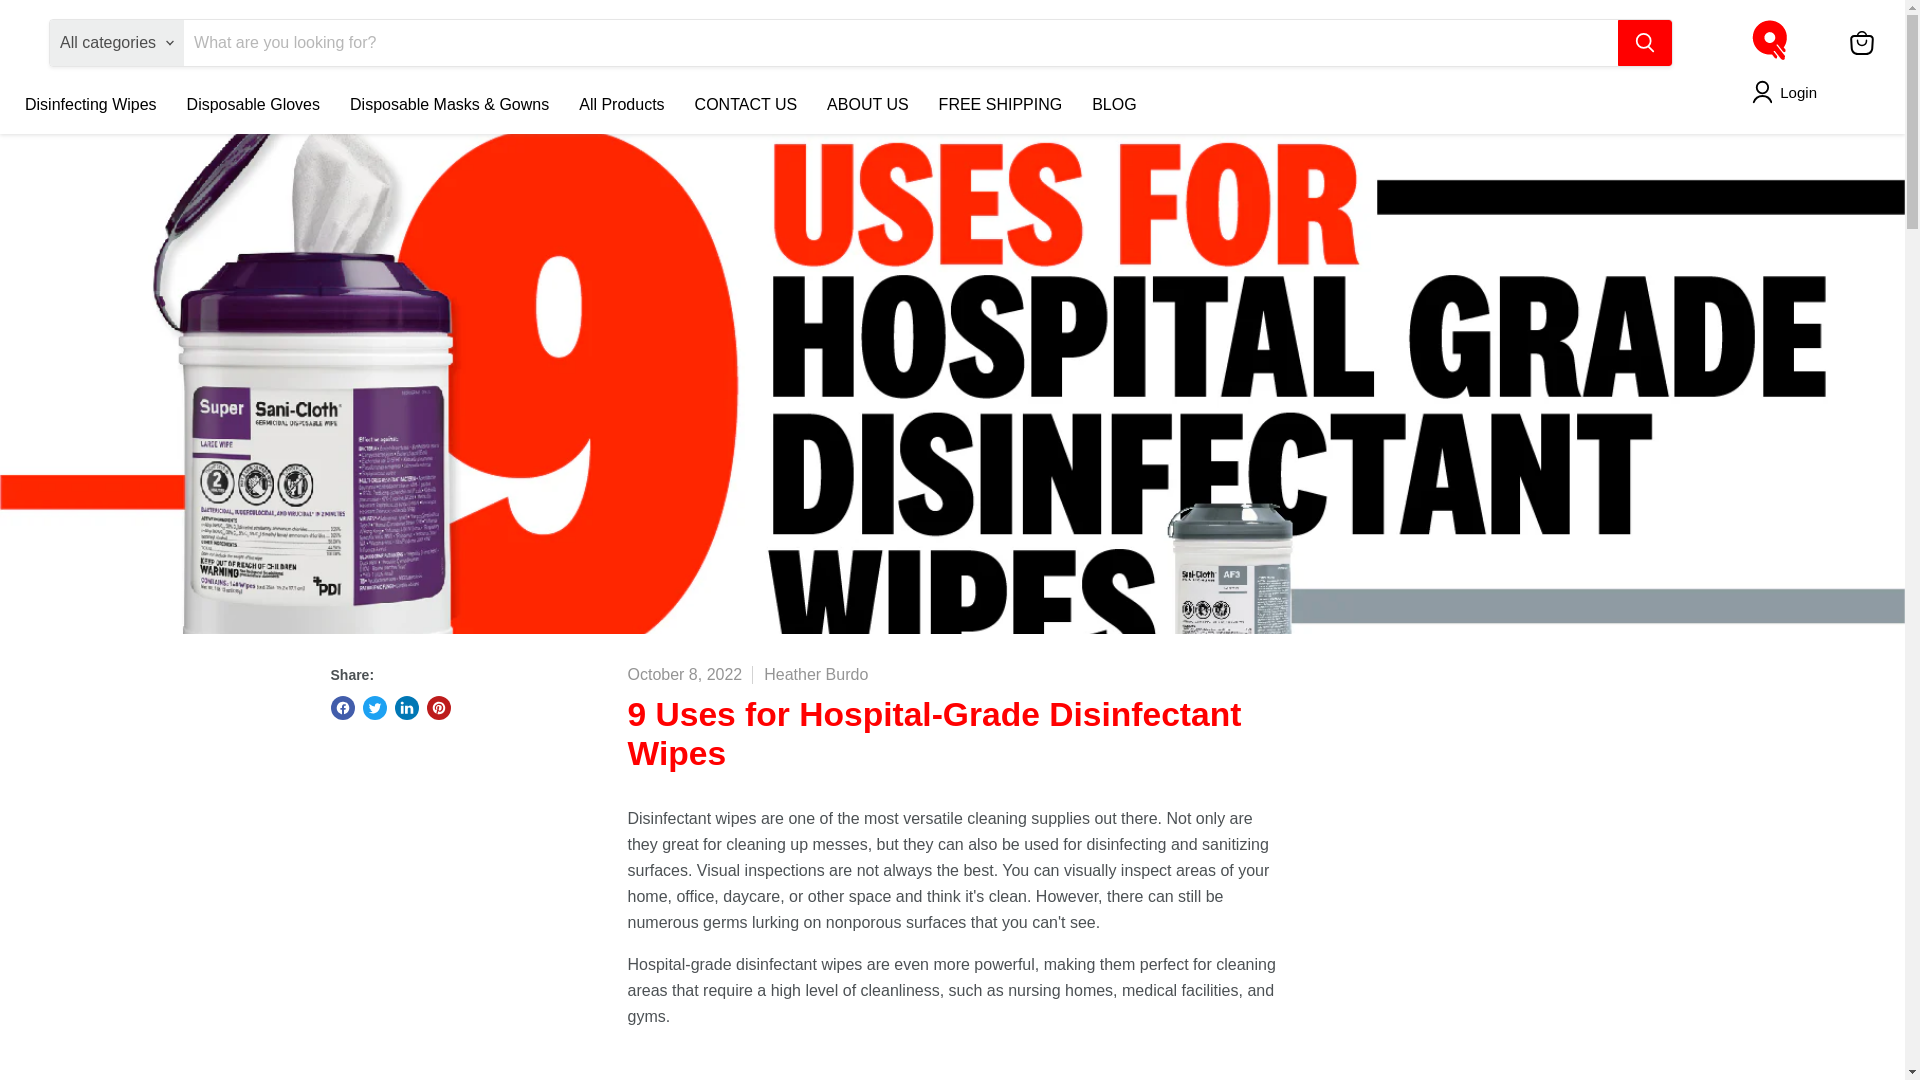 The height and width of the screenshot is (1080, 1920). I want to click on Tweet on Twitter, so click(374, 708).